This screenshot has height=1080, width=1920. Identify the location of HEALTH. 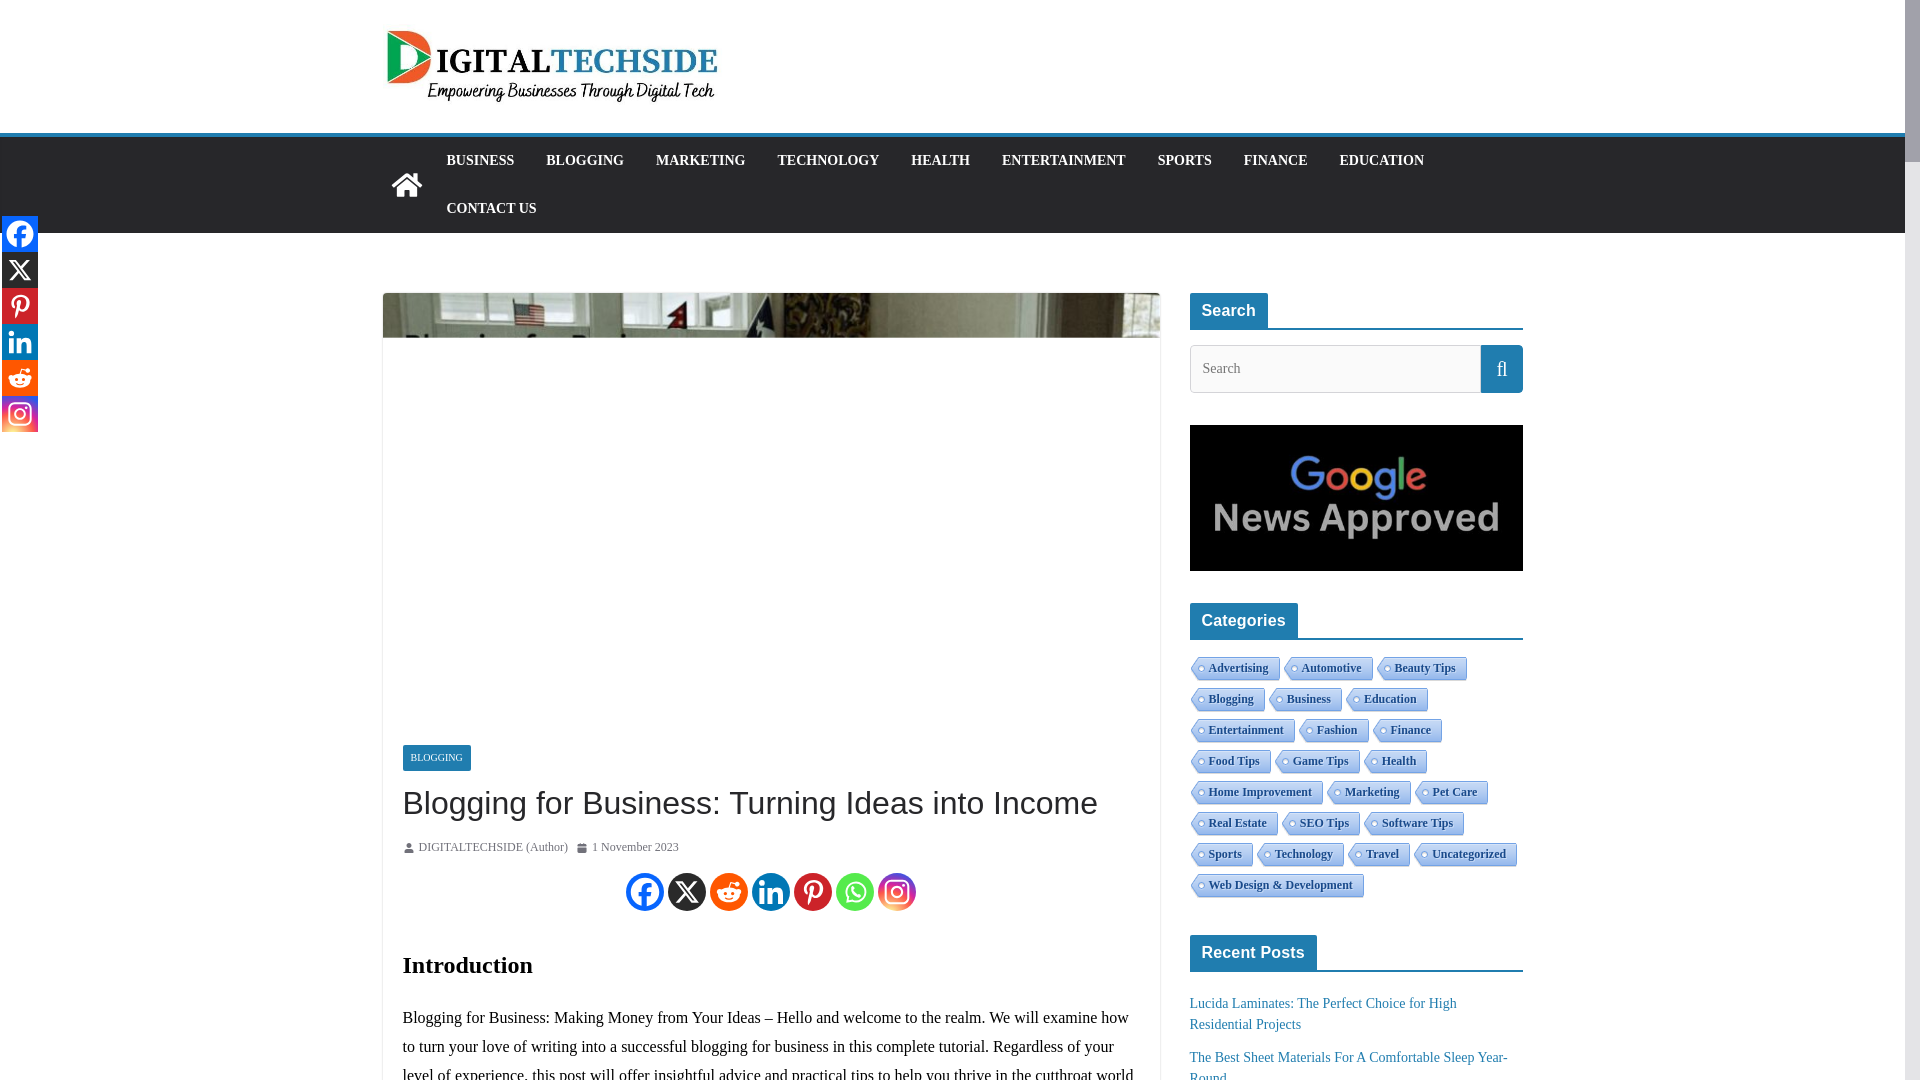
(940, 160).